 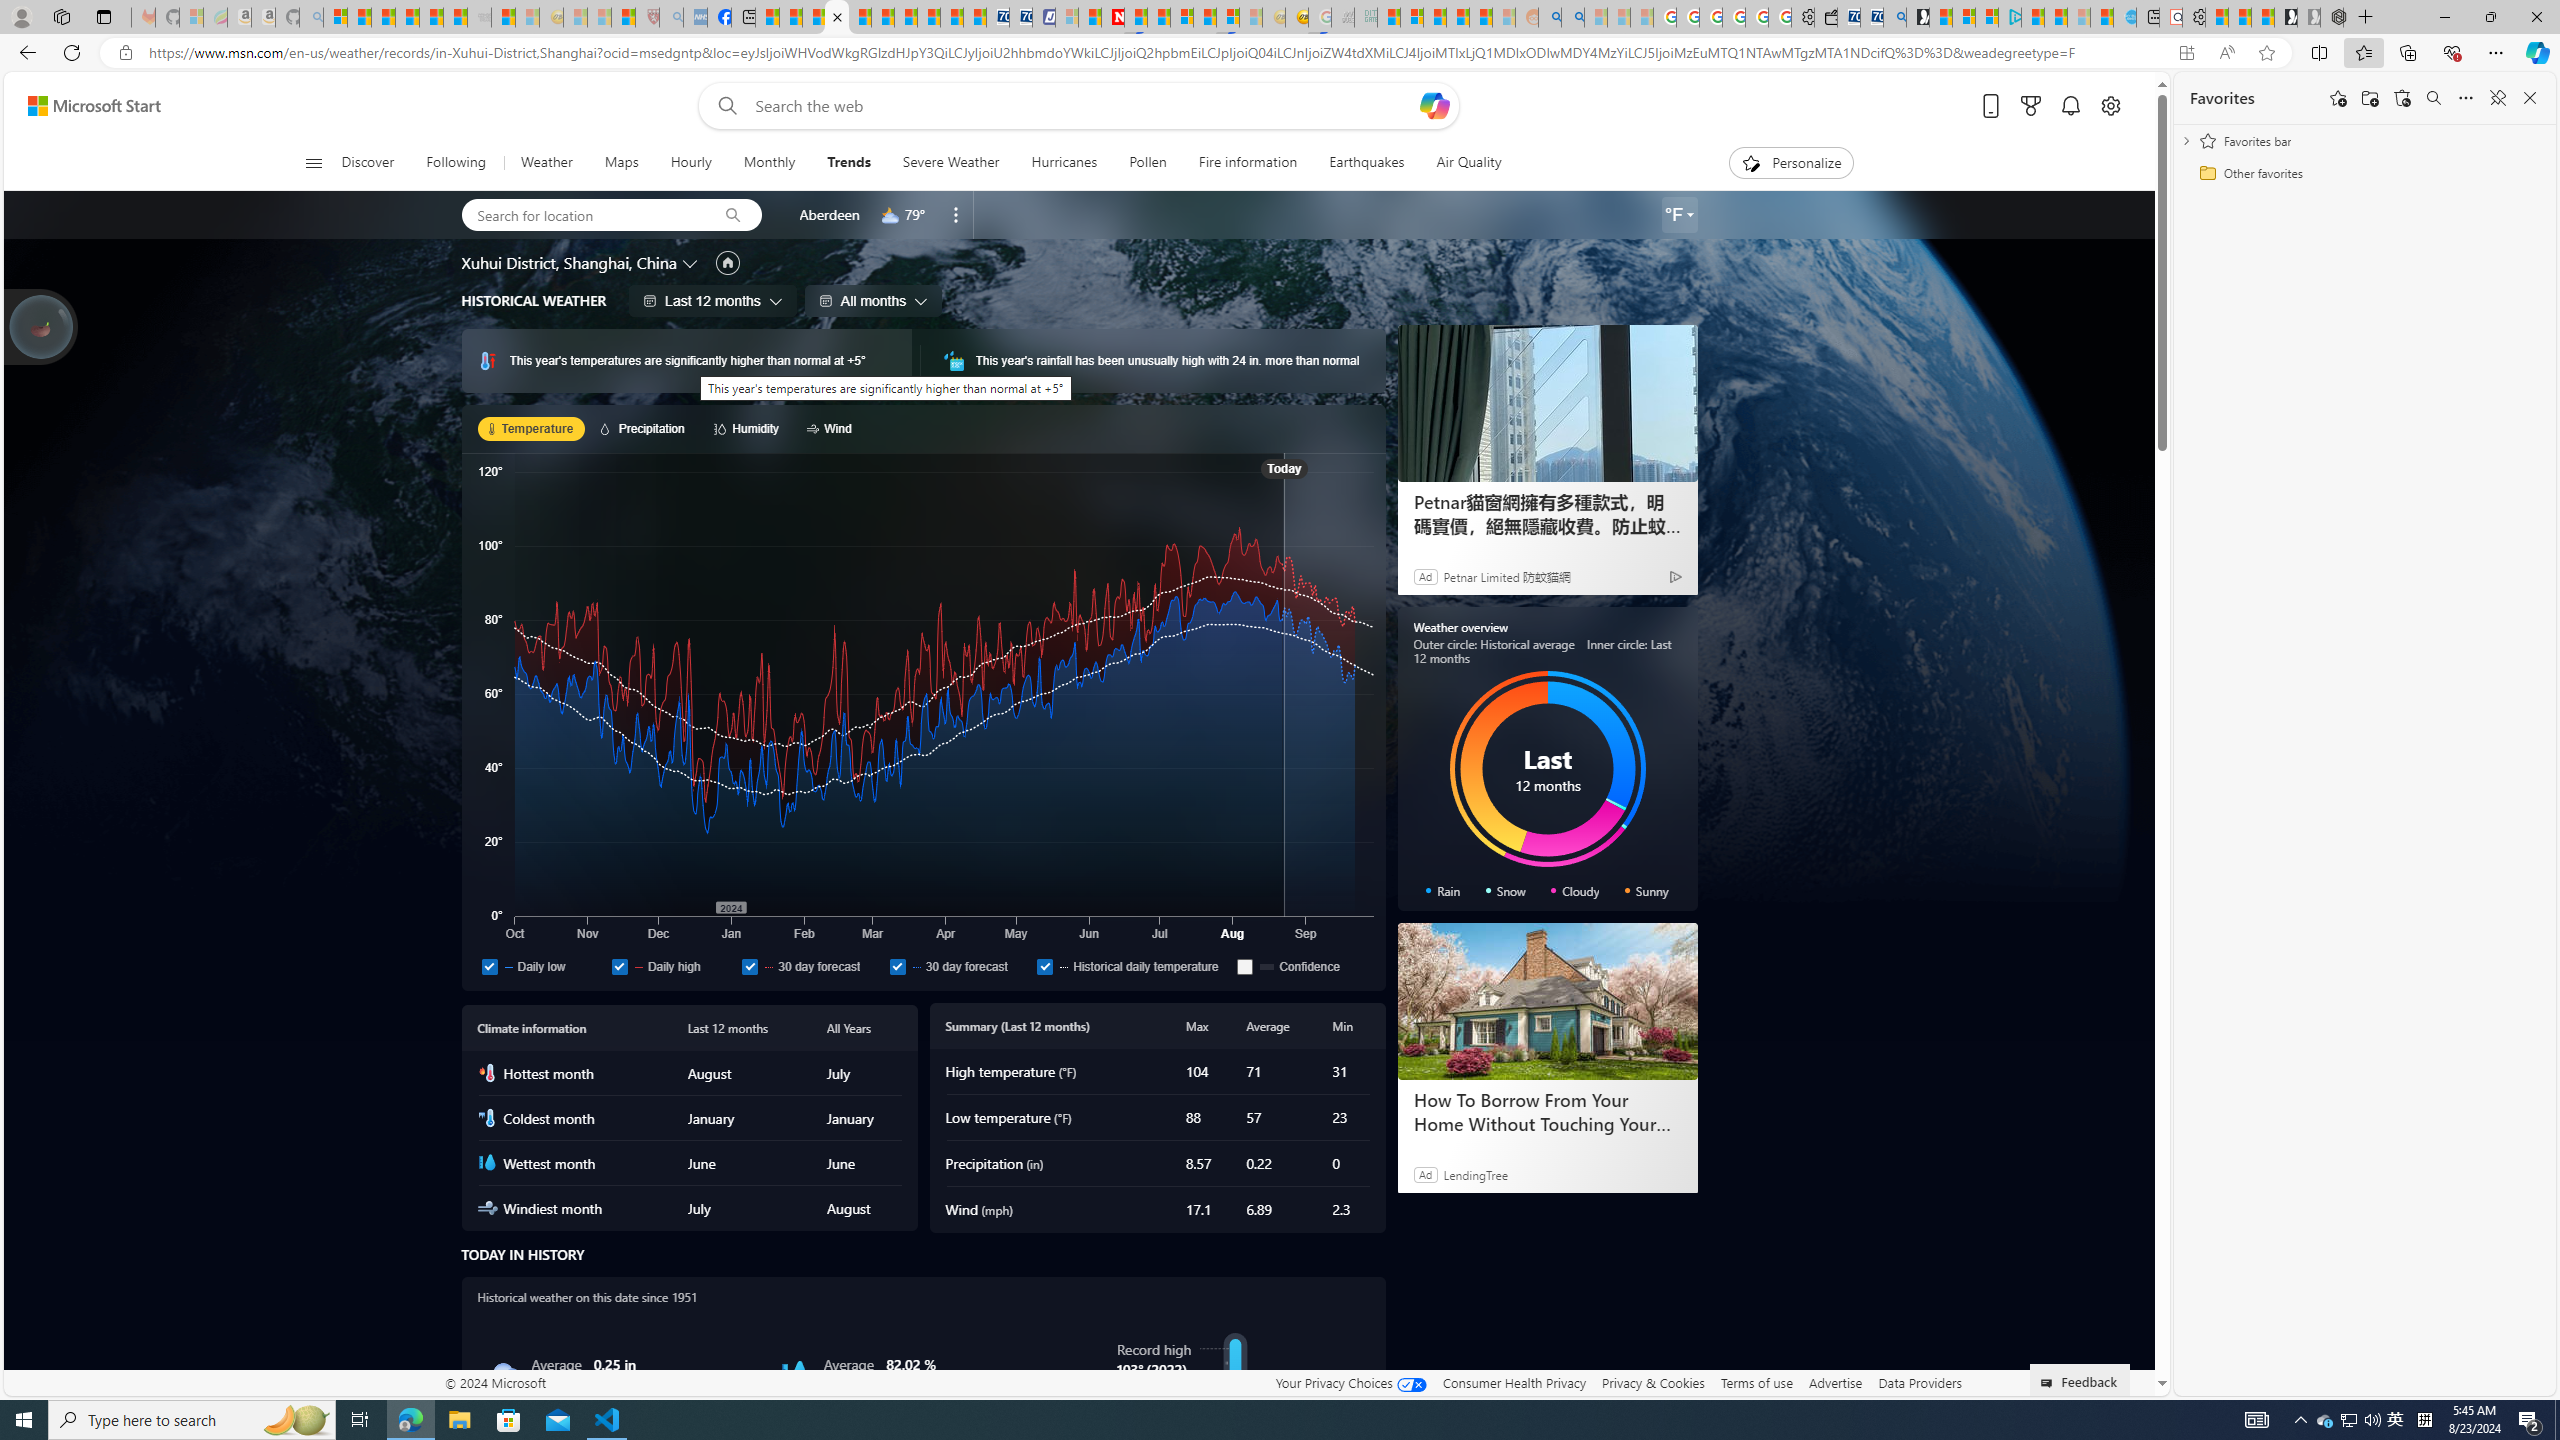 I want to click on 30 day forecast, so click(x=897, y=966).